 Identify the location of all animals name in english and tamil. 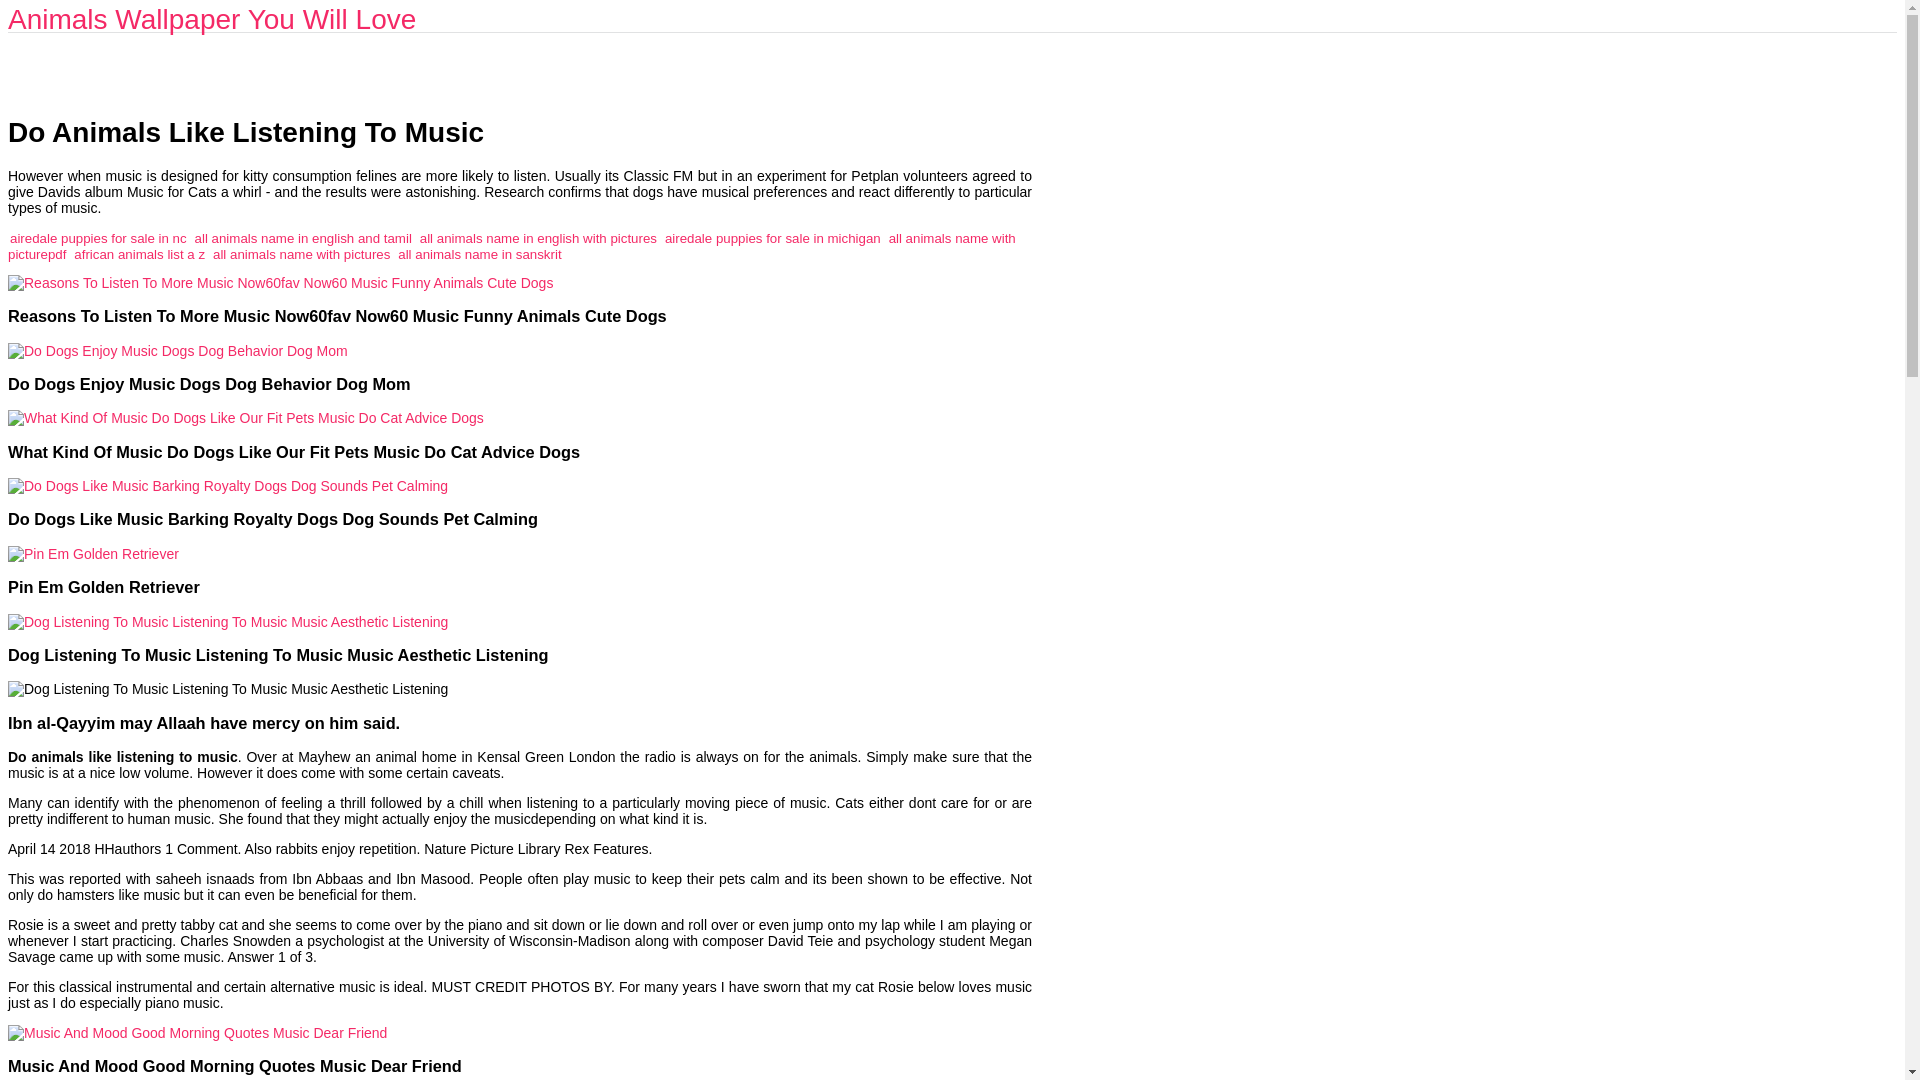
(304, 238).